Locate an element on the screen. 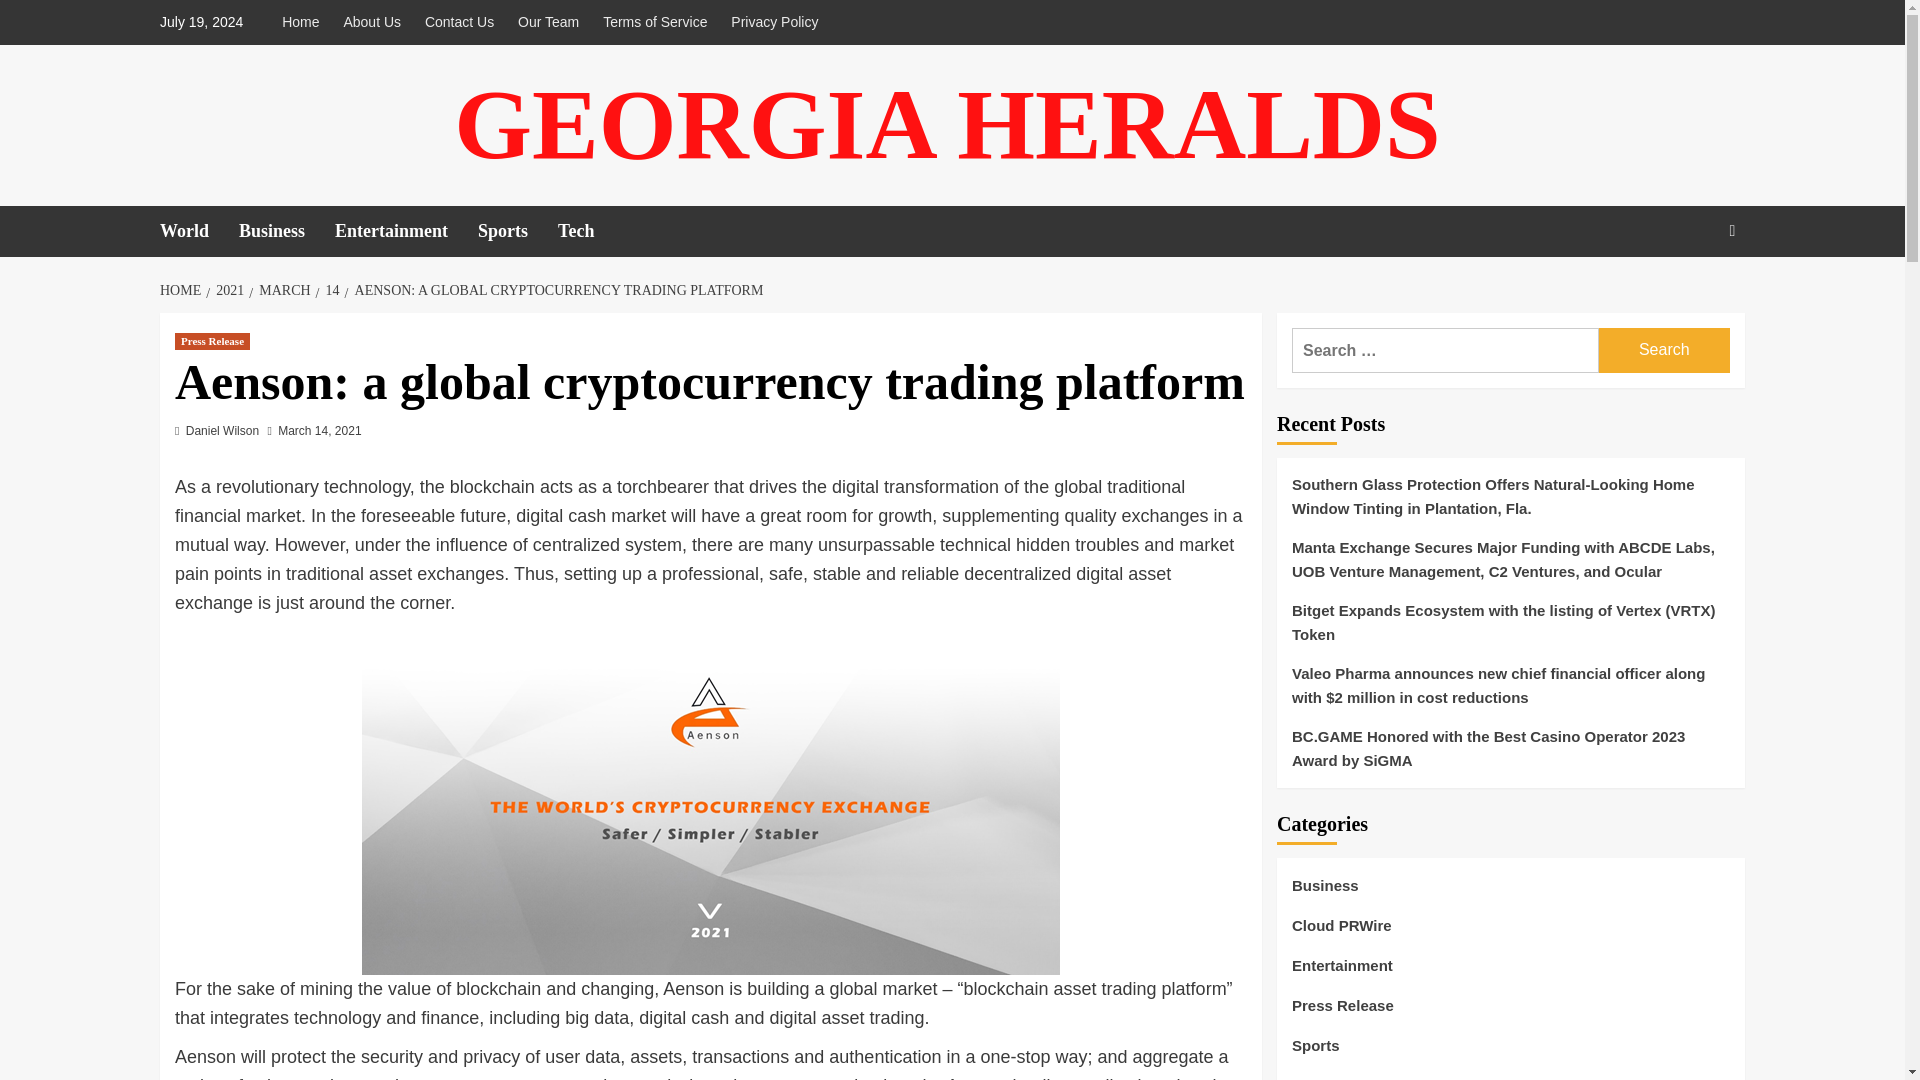 This screenshot has width=1920, height=1080. HOME is located at coordinates (182, 290).